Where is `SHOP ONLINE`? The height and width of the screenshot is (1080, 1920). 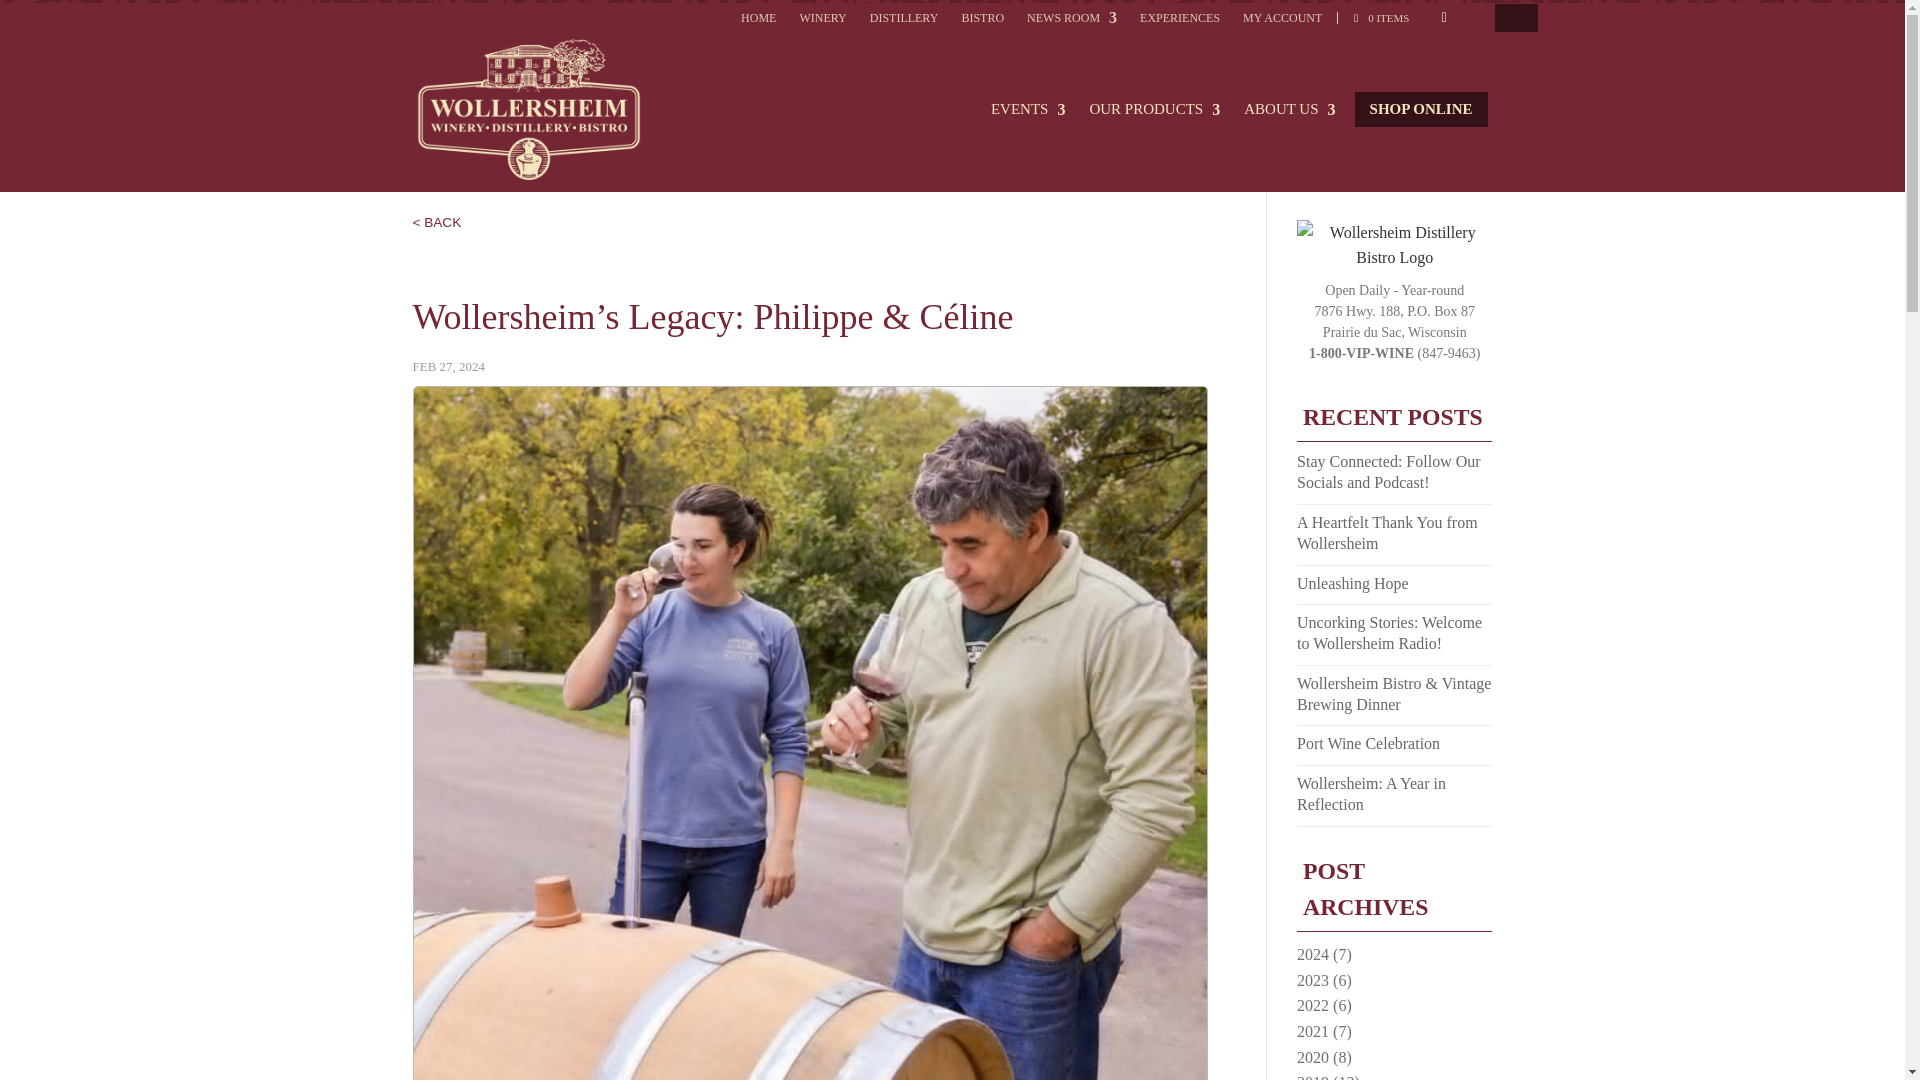
SHOP ONLINE is located at coordinates (1422, 109).